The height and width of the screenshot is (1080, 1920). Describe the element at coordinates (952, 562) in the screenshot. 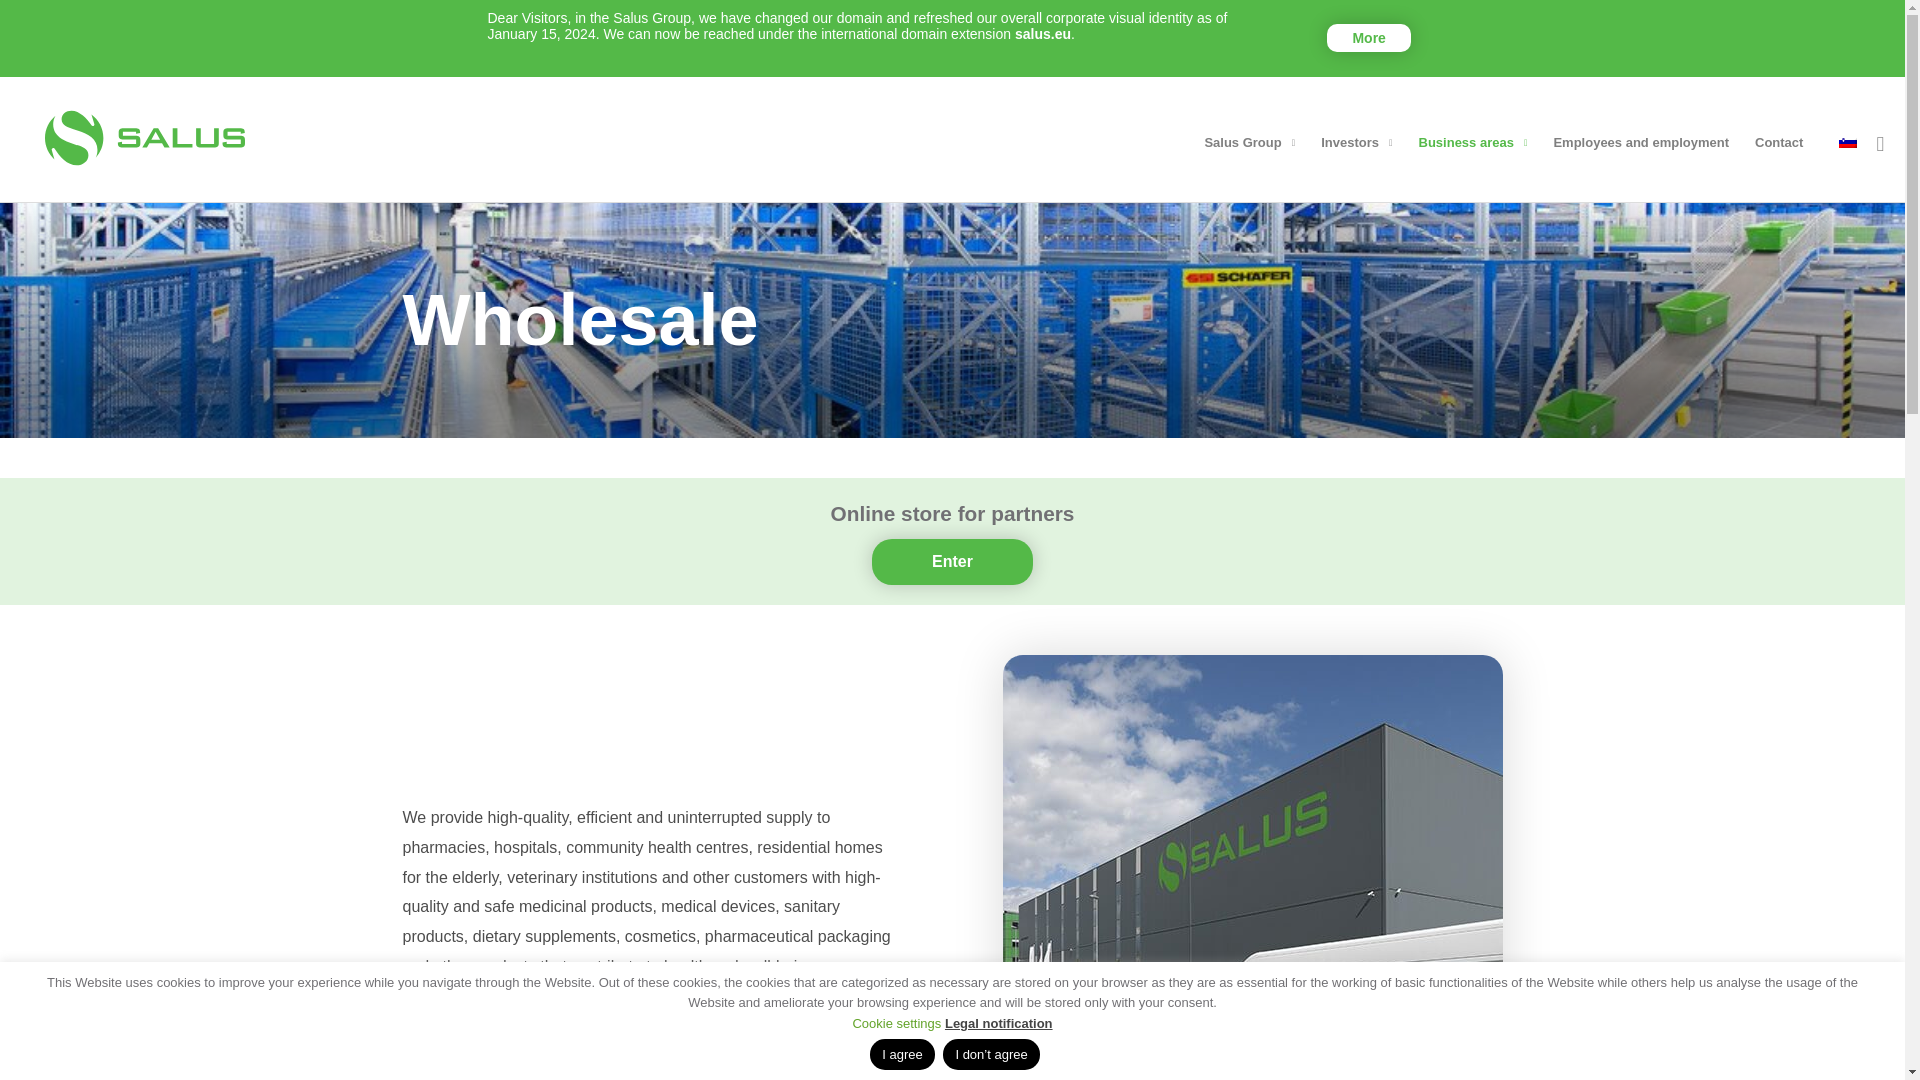

I see `Enter` at that location.